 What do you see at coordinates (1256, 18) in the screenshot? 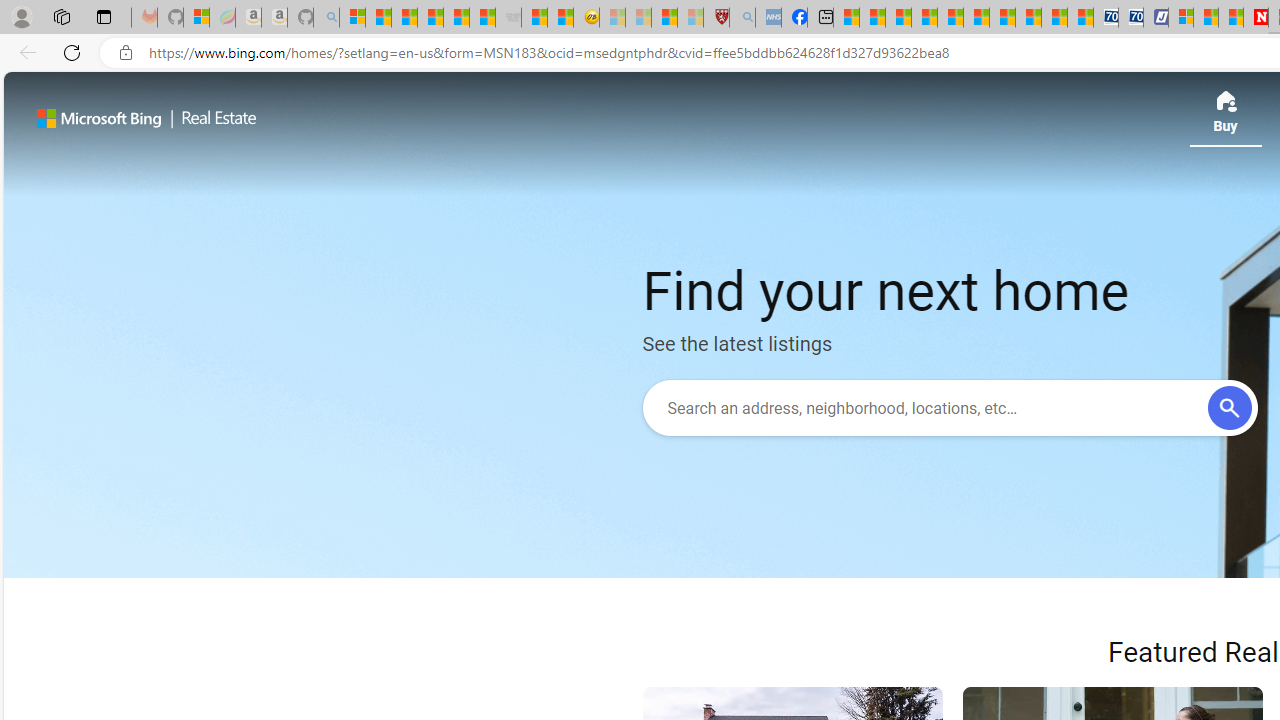
I see `Newsweek - News, Analysis, Politics, Business, Technology` at bounding box center [1256, 18].